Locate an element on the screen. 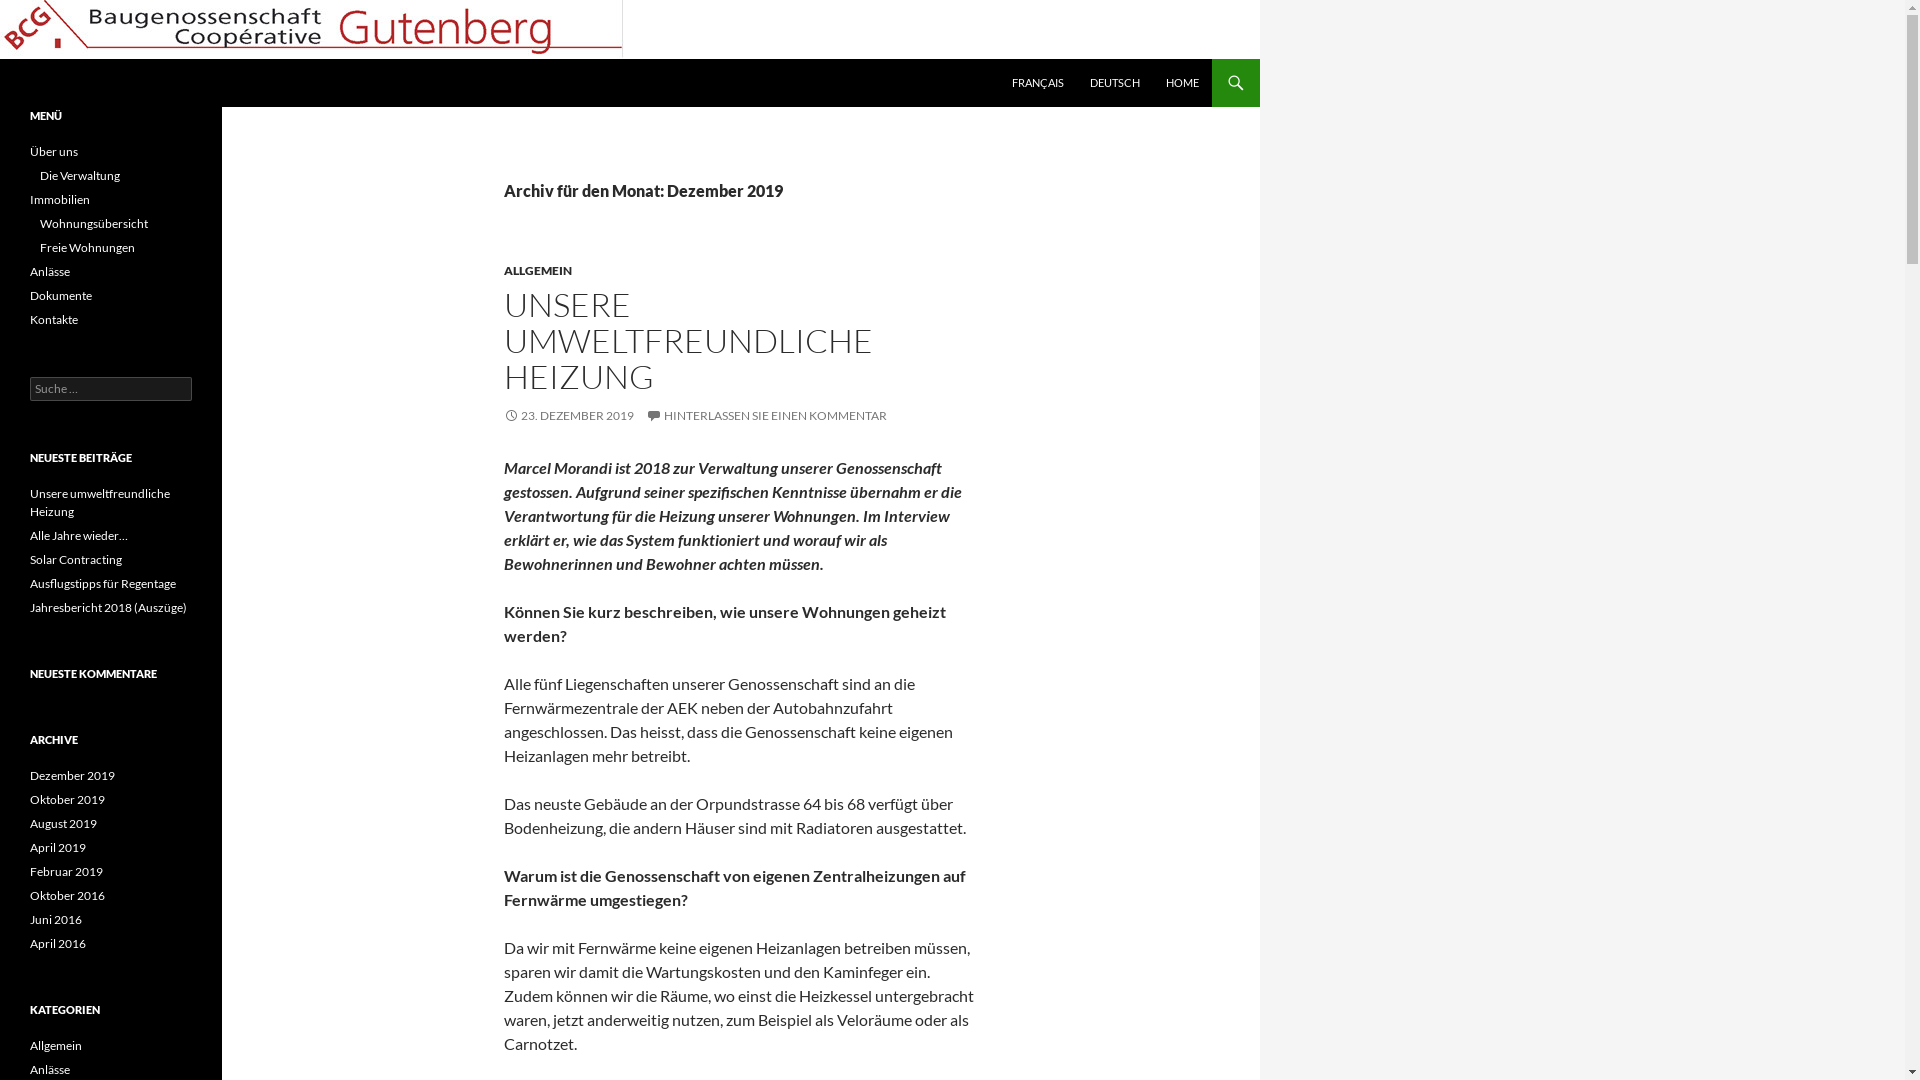 This screenshot has height=1080, width=1920. Allgemein is located at coordinates (56, 1046).